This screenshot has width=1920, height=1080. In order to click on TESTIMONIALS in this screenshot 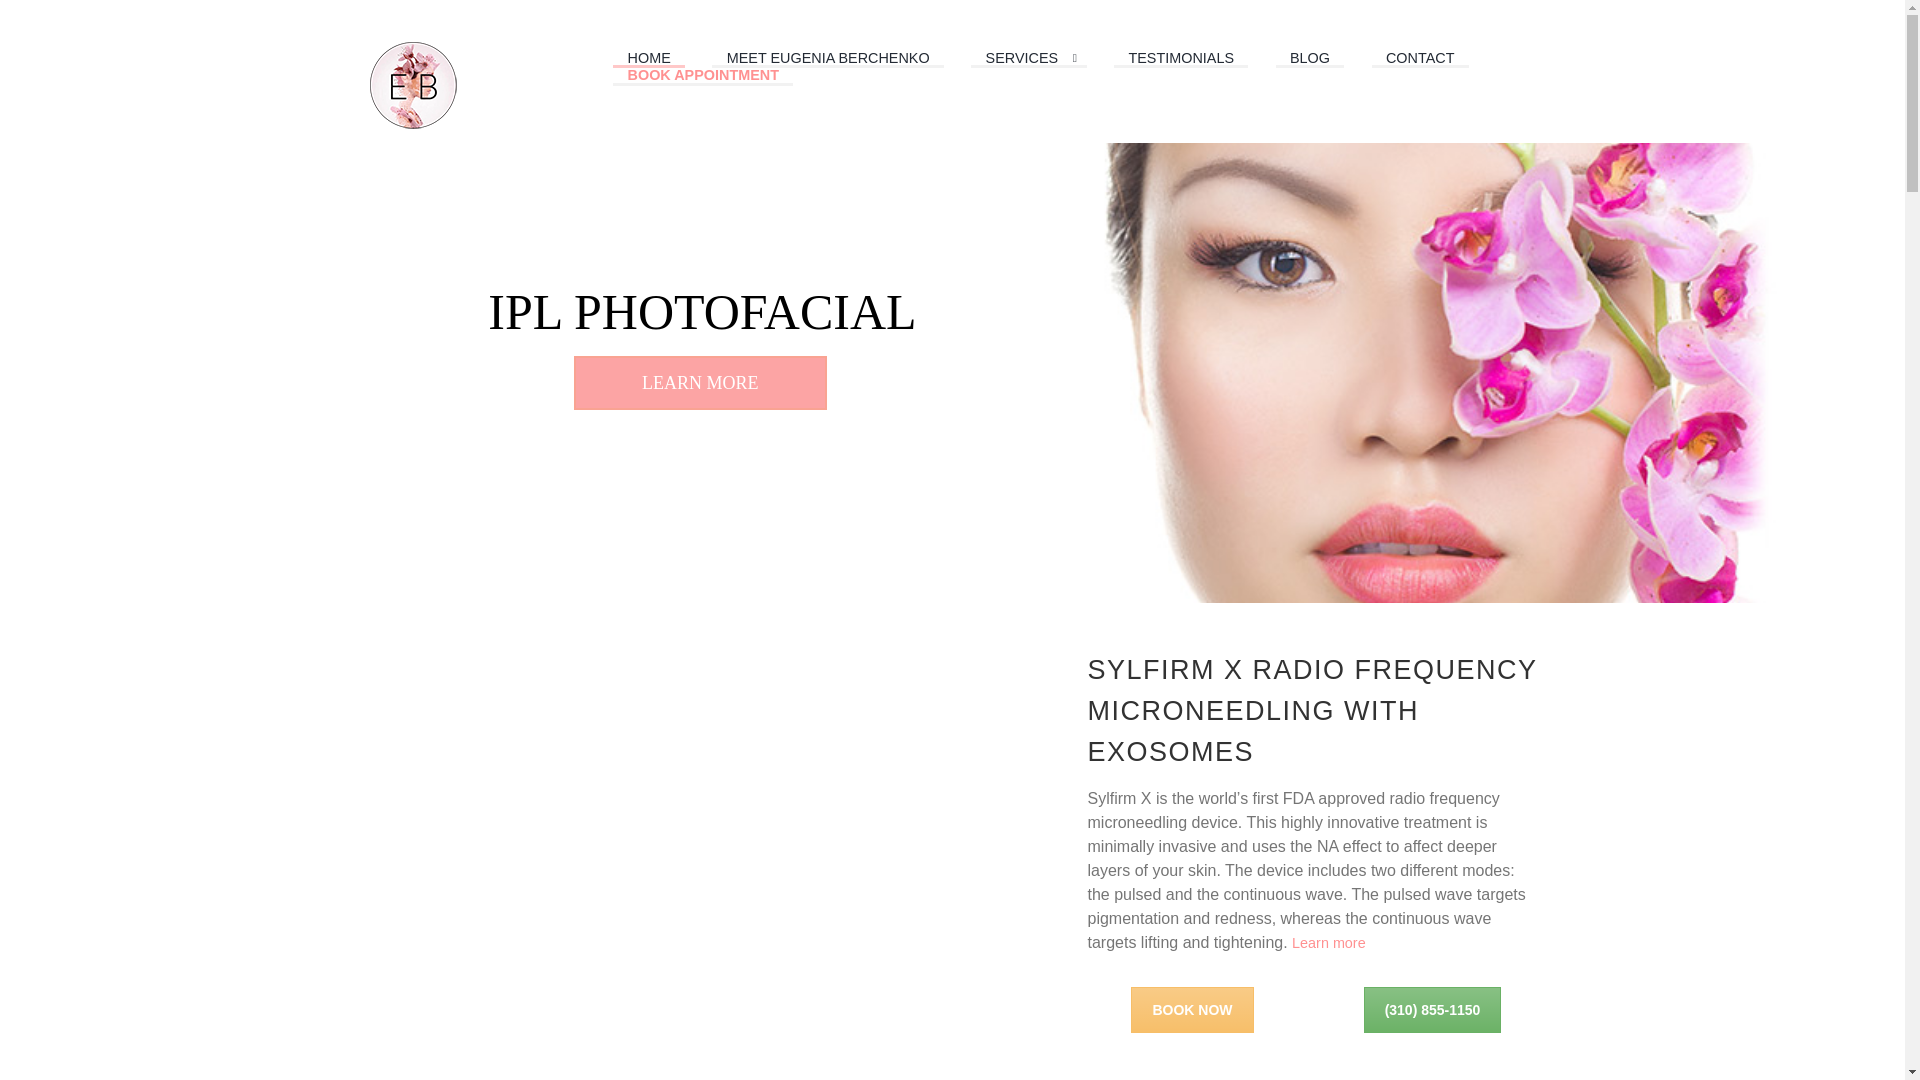, I will do `click(1180, 59)`.